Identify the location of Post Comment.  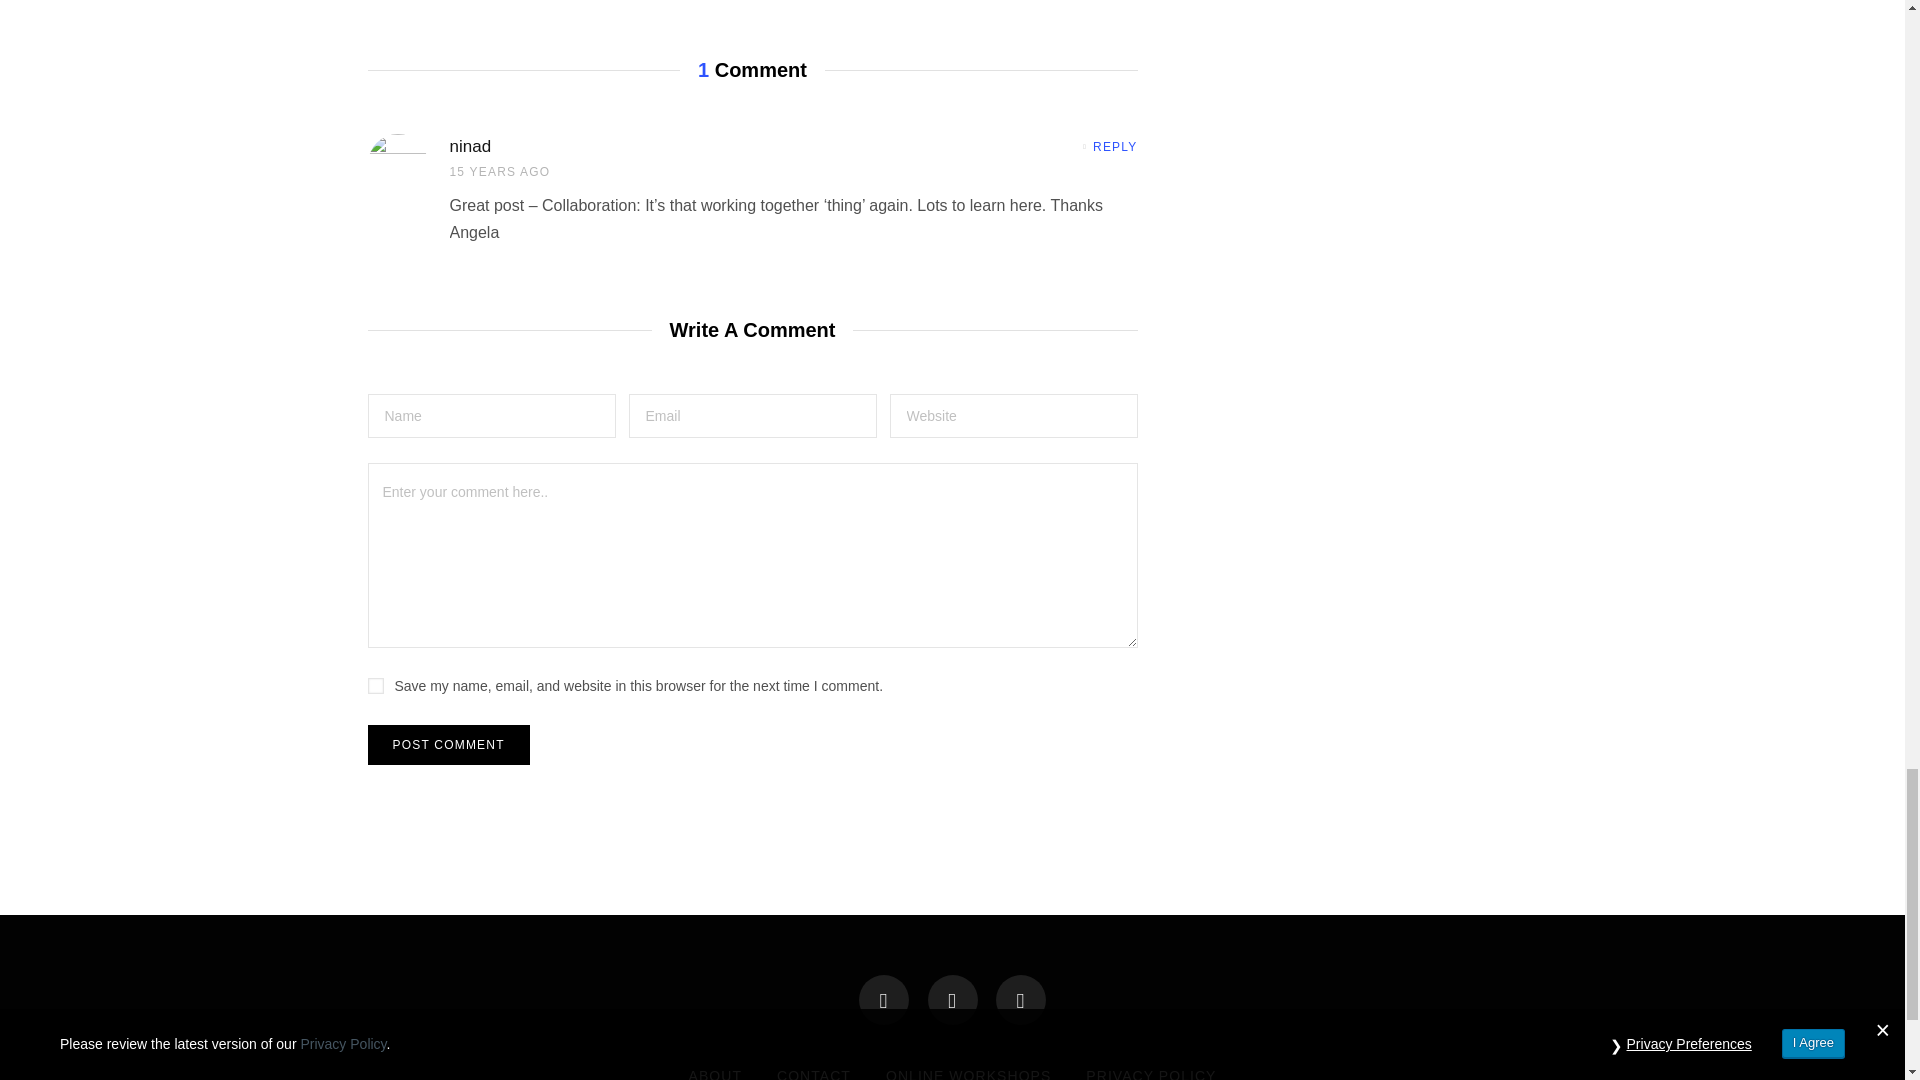
(448, 744).